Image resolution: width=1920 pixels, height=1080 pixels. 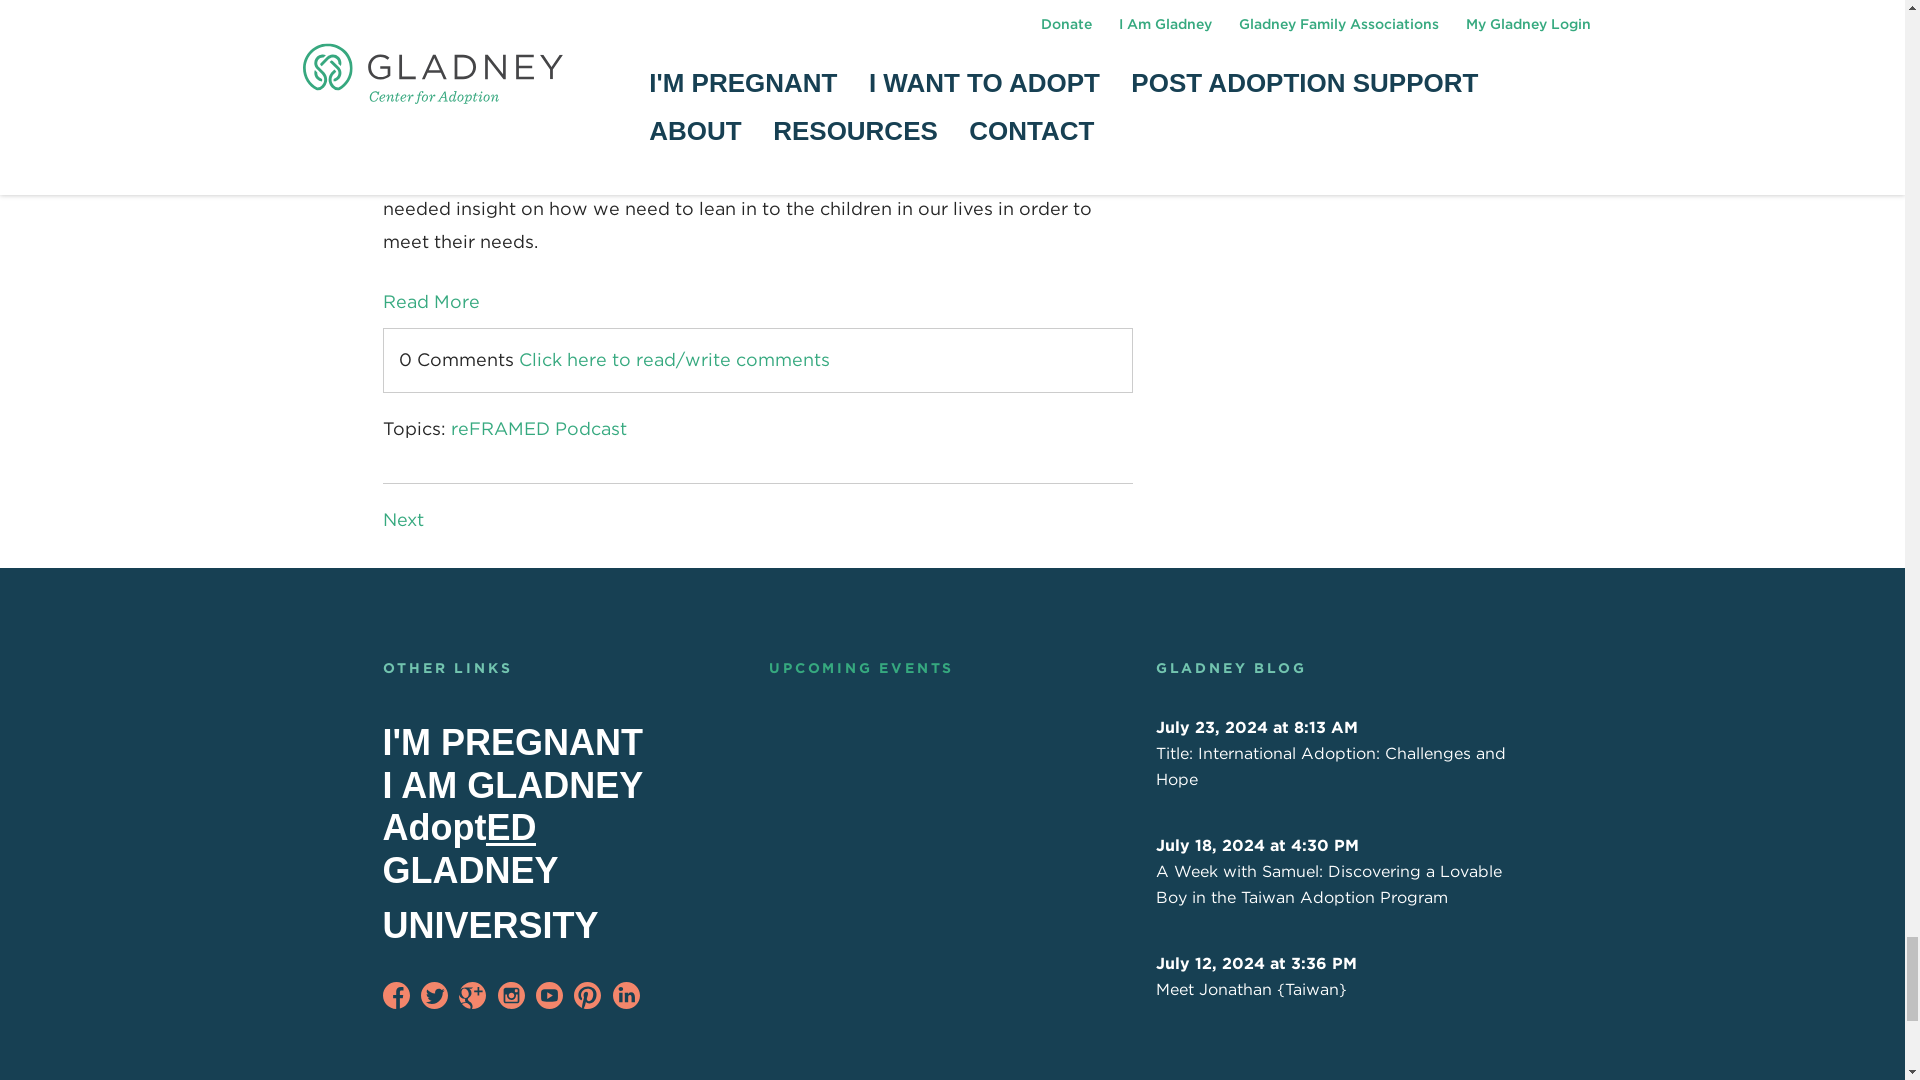 What do you see at coordinates (510, 994) in the screenshot?
I see `Follow Us On Instagram` at bounding box center [510, 994].